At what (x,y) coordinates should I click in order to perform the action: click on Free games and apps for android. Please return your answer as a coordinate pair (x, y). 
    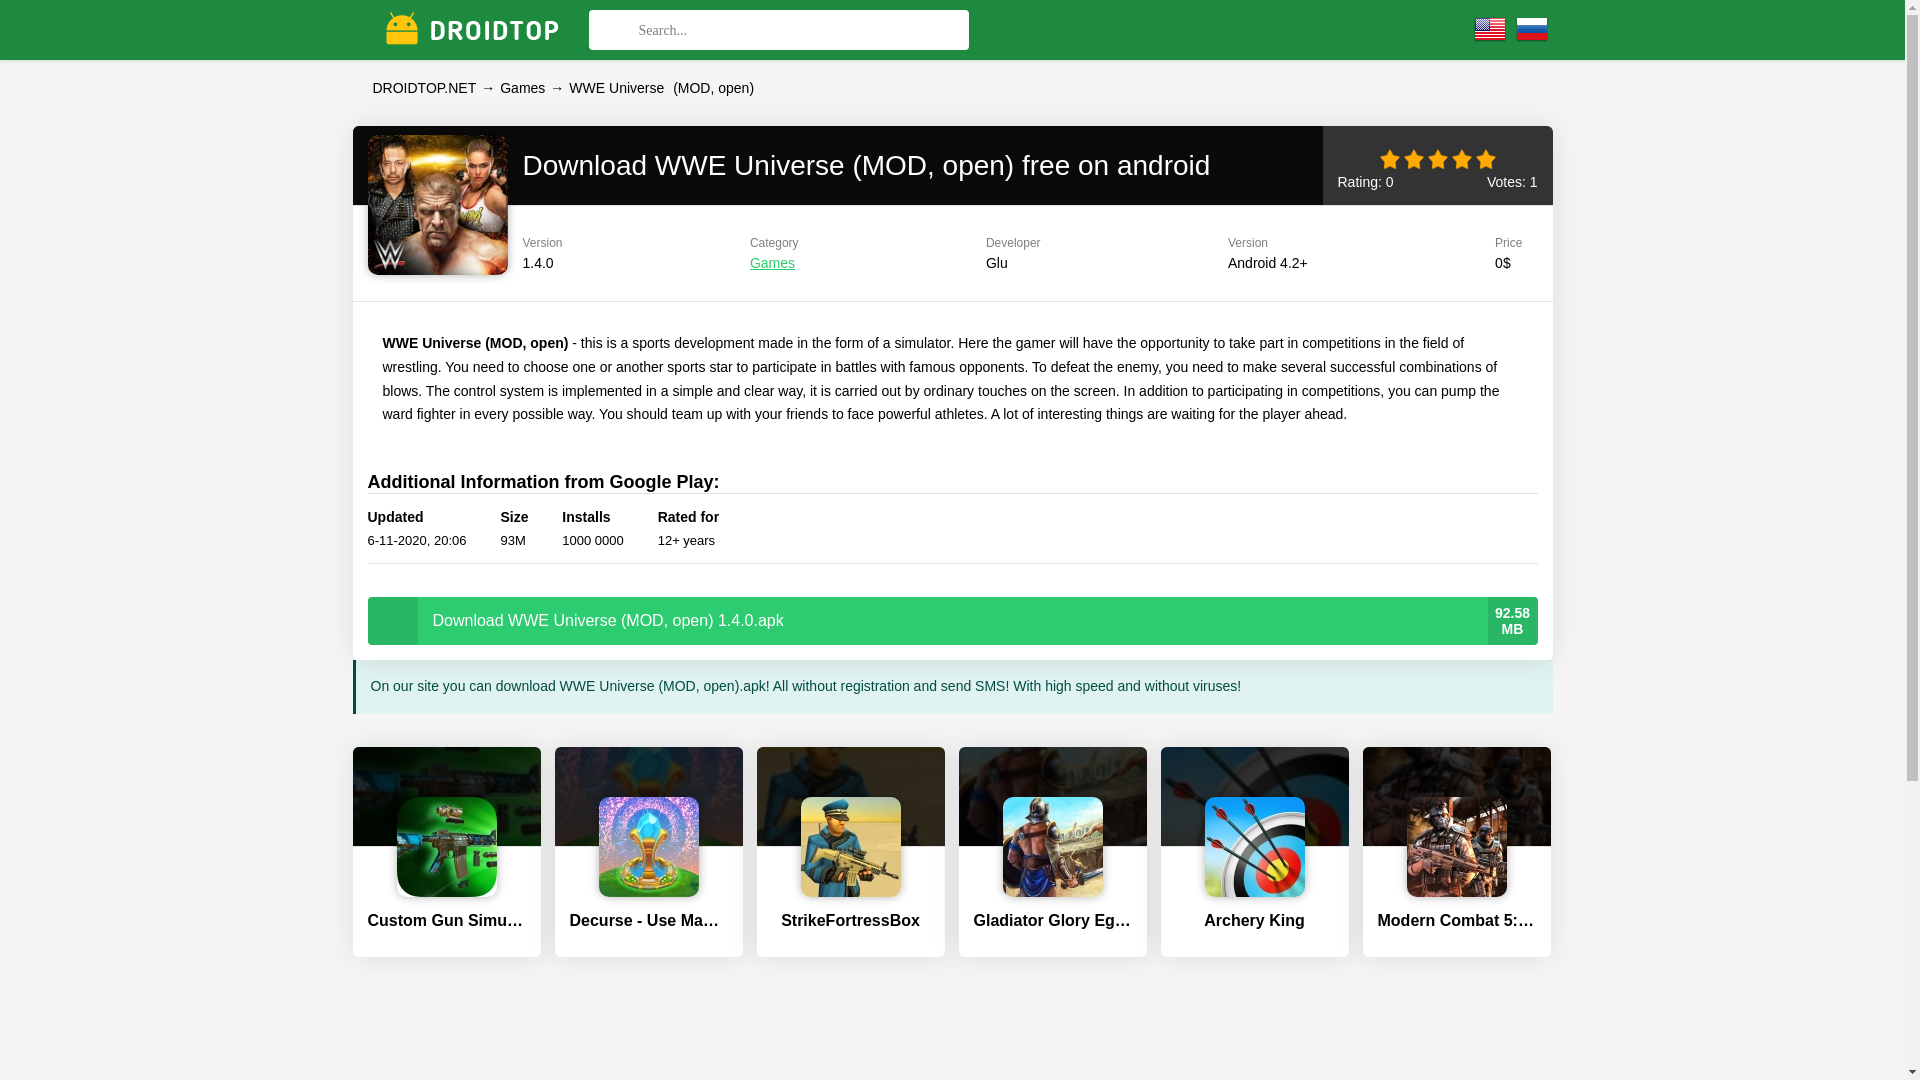
    Looking at the image, I should click on (424, 88).